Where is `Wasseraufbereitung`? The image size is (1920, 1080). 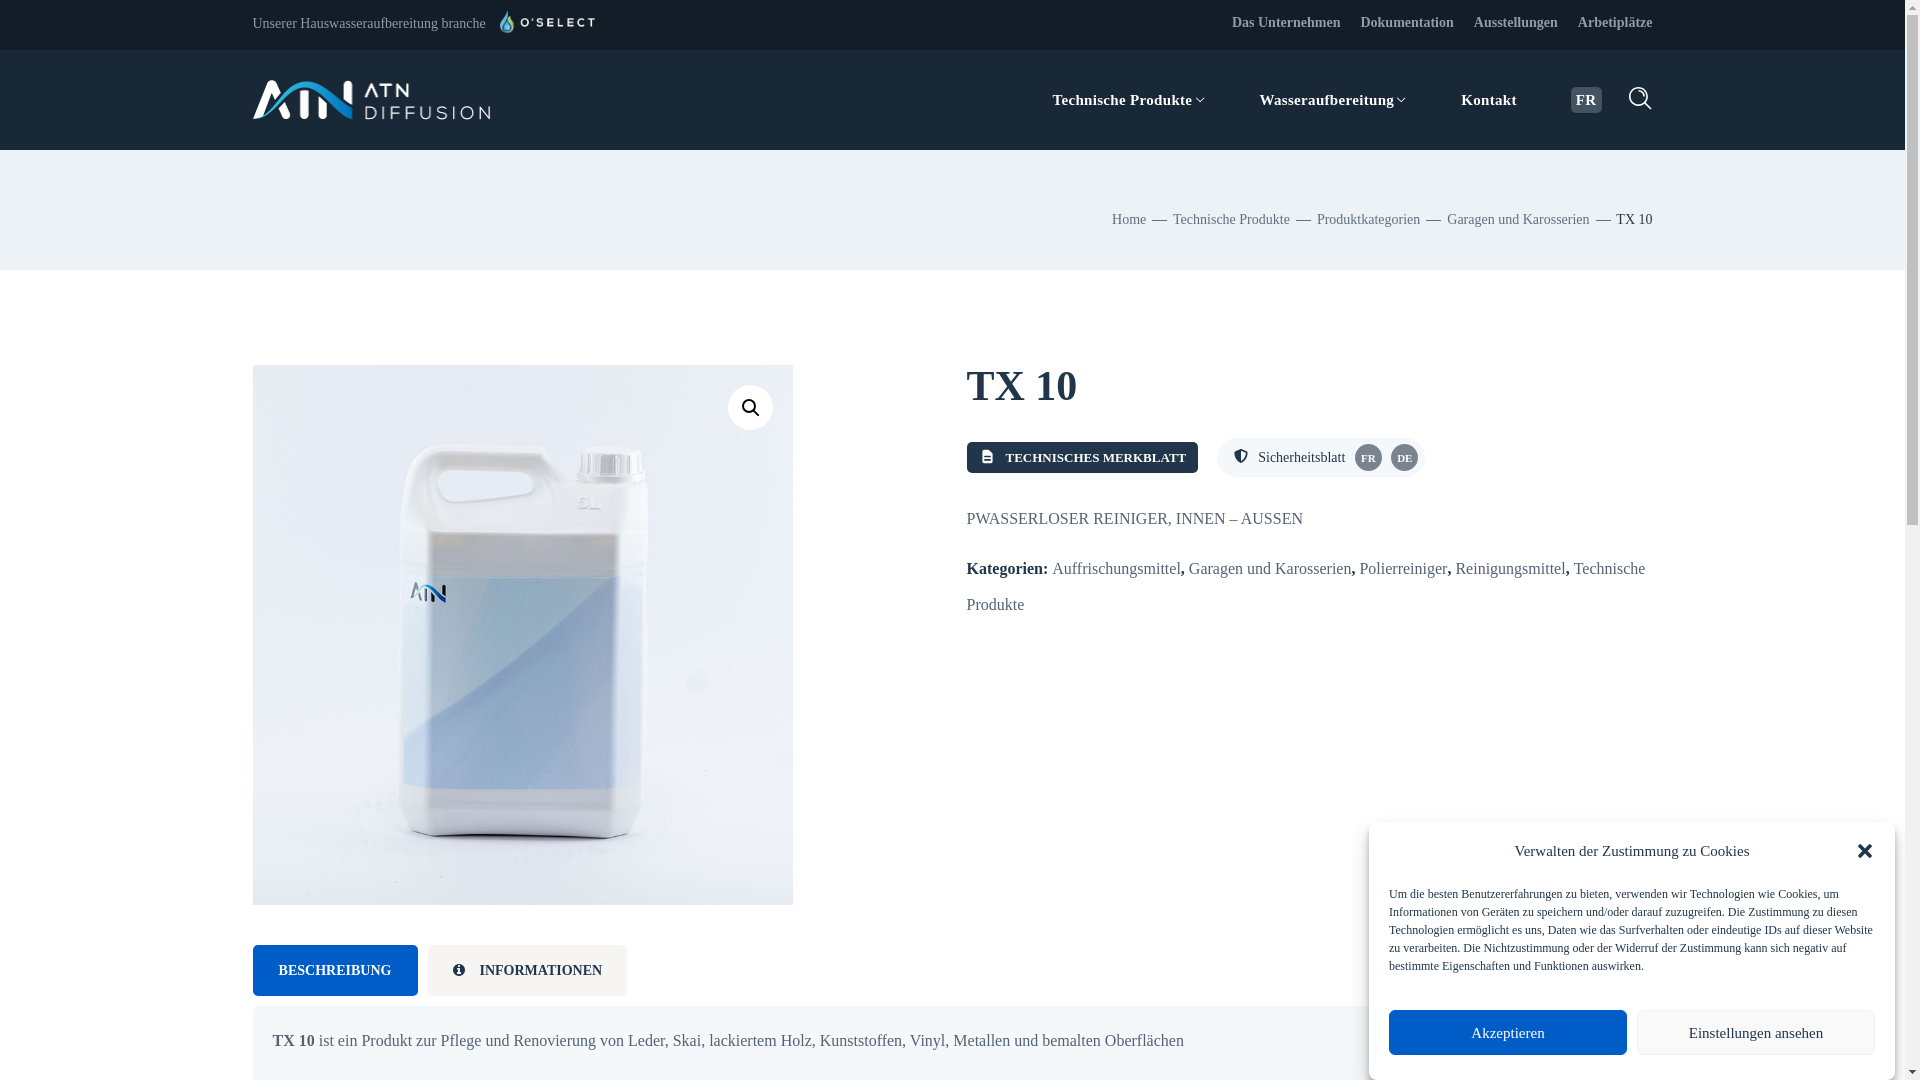
Wasseraufbereitung is located at coordinates (1333, 100).